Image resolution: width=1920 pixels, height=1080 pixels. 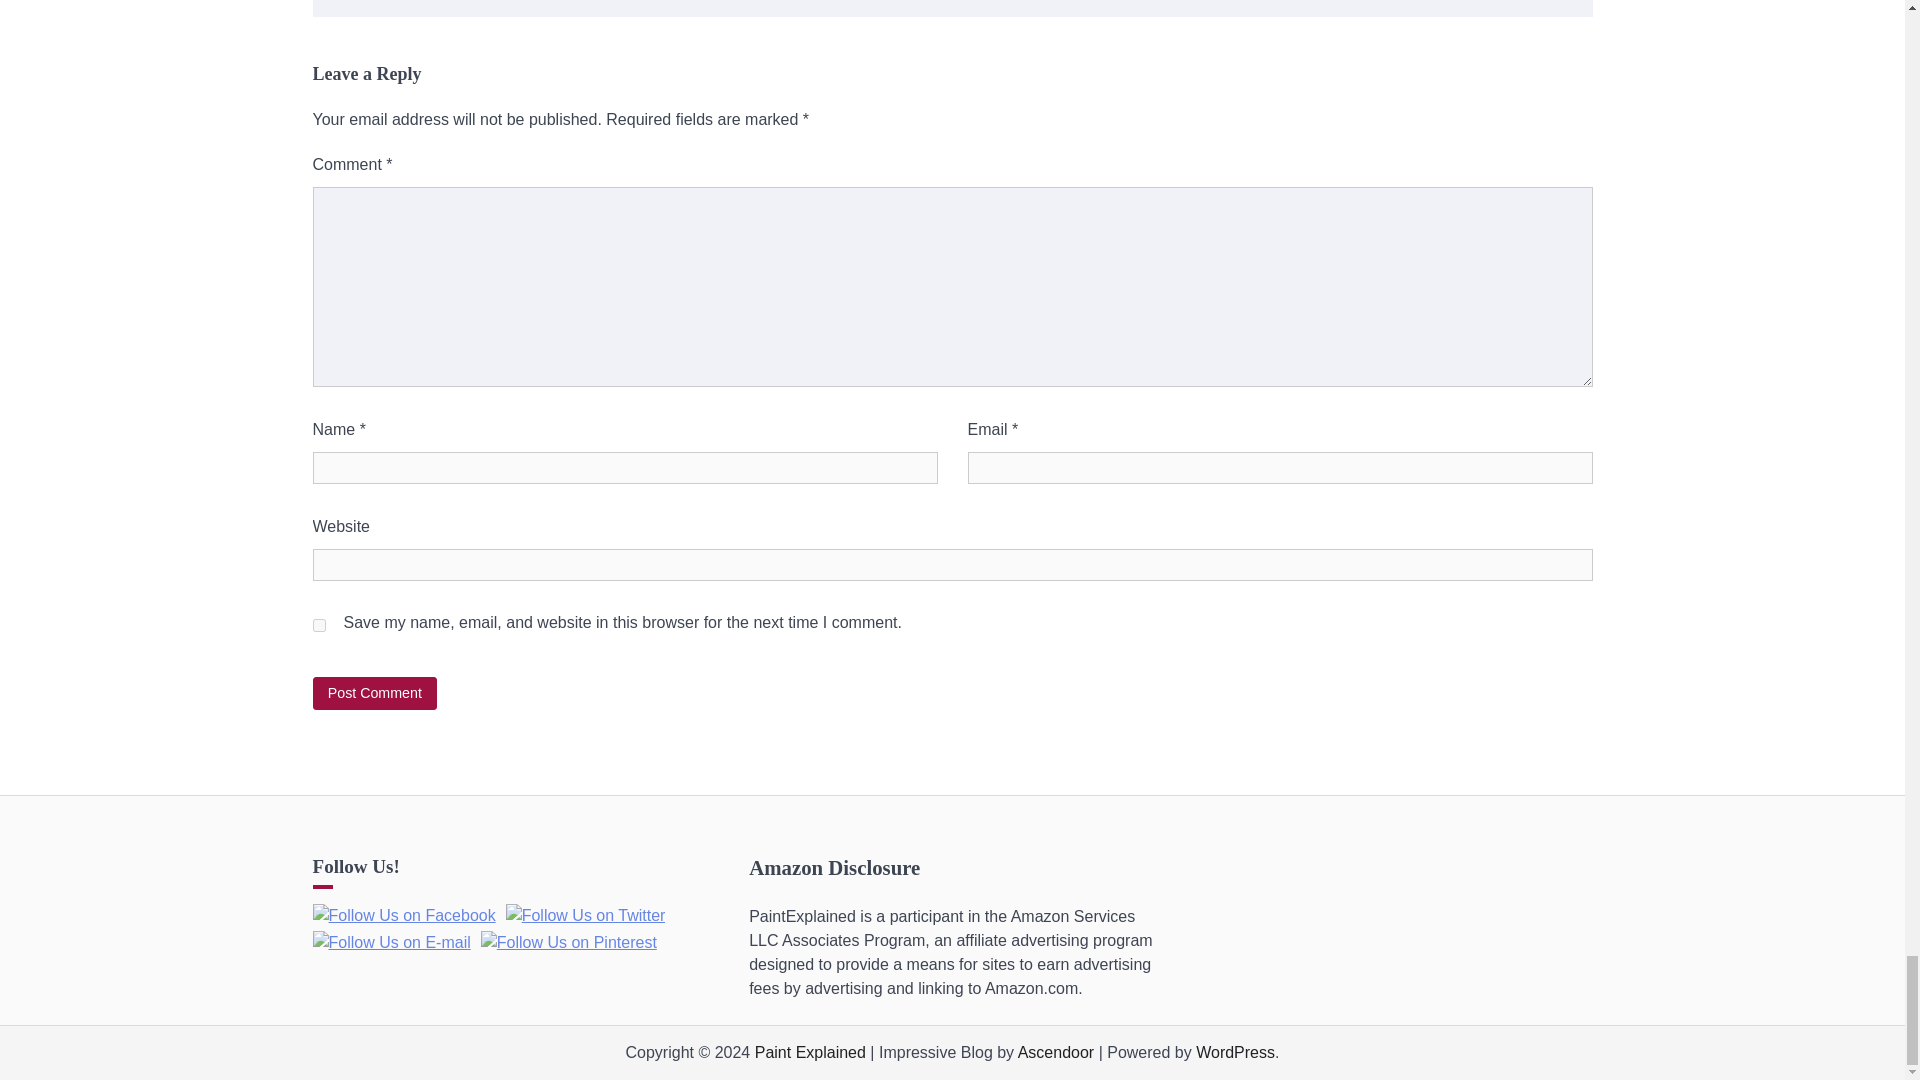 What do you see at coordinates (586, 915) in the screenshot?
I see `Follow Us on Twitter` at bounding box center [586, 915].